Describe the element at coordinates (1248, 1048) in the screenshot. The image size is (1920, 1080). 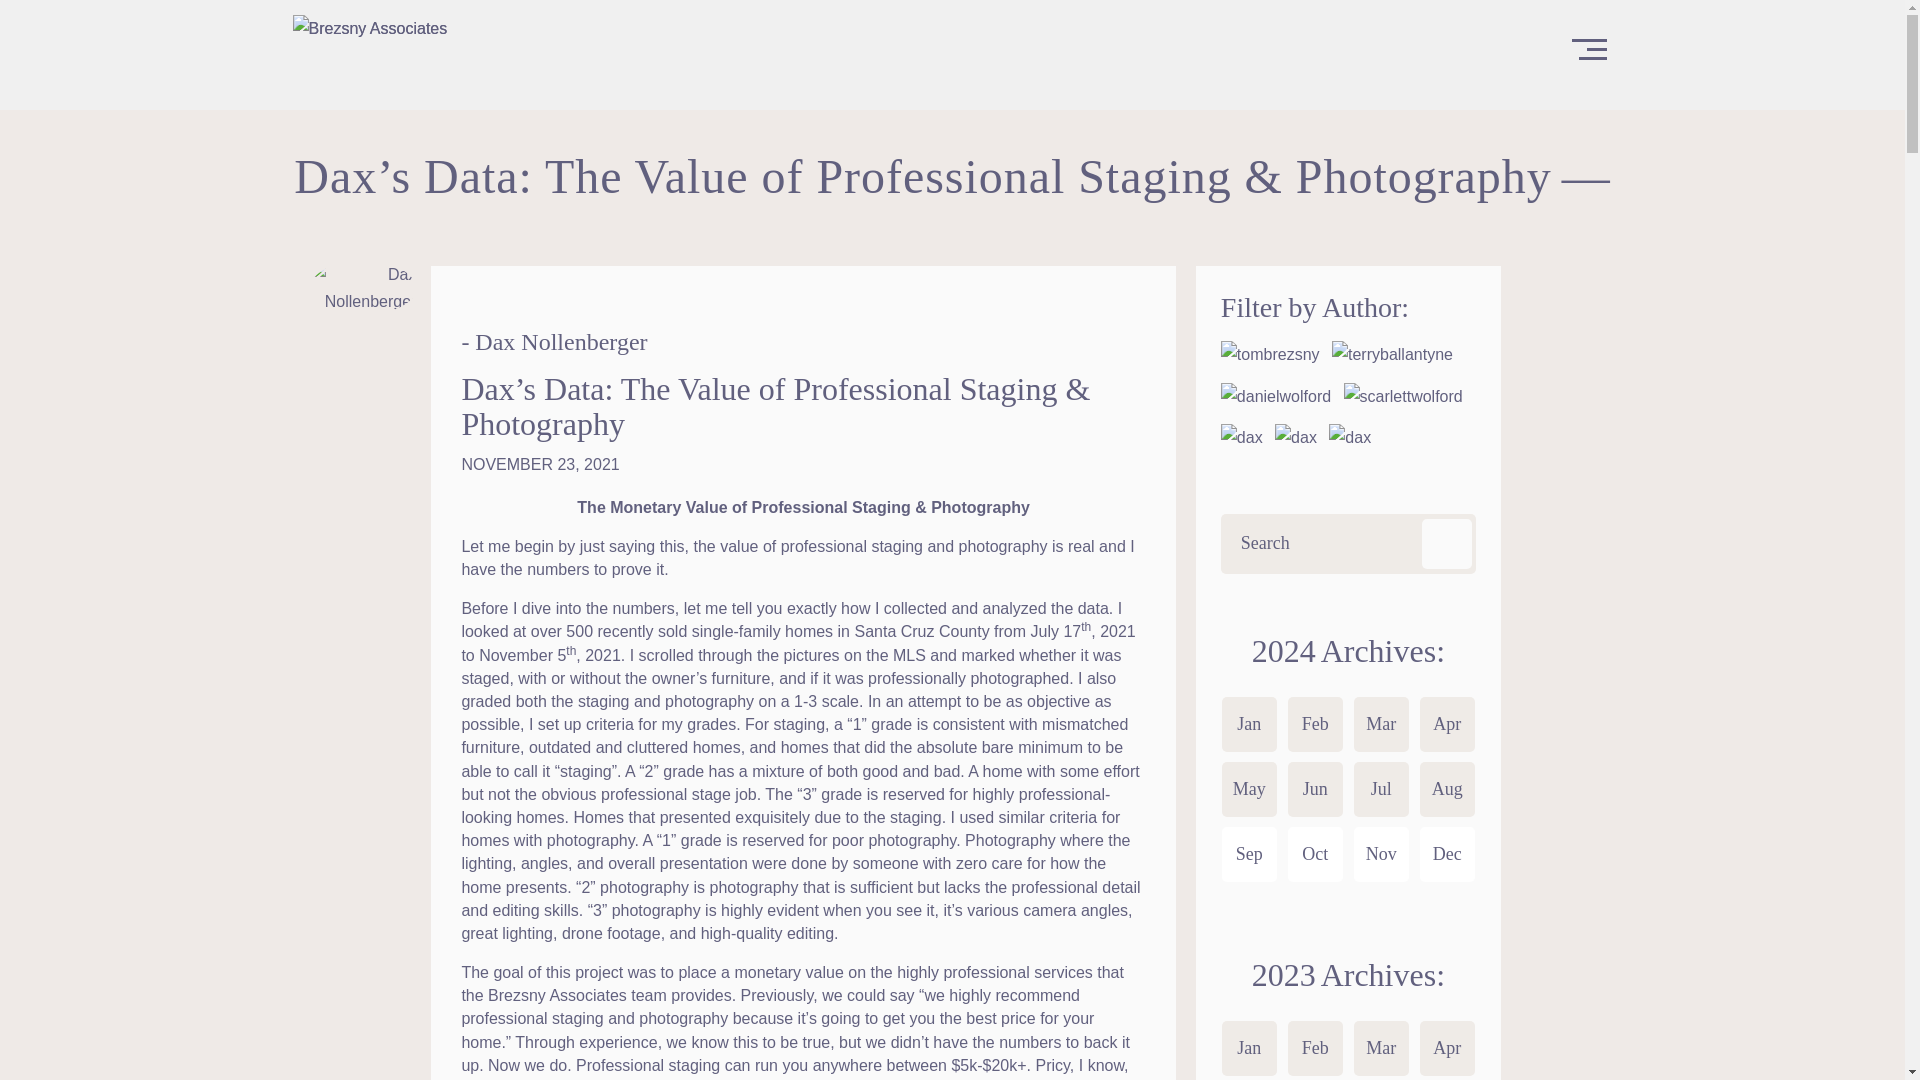
I see `January 2001` at that location.